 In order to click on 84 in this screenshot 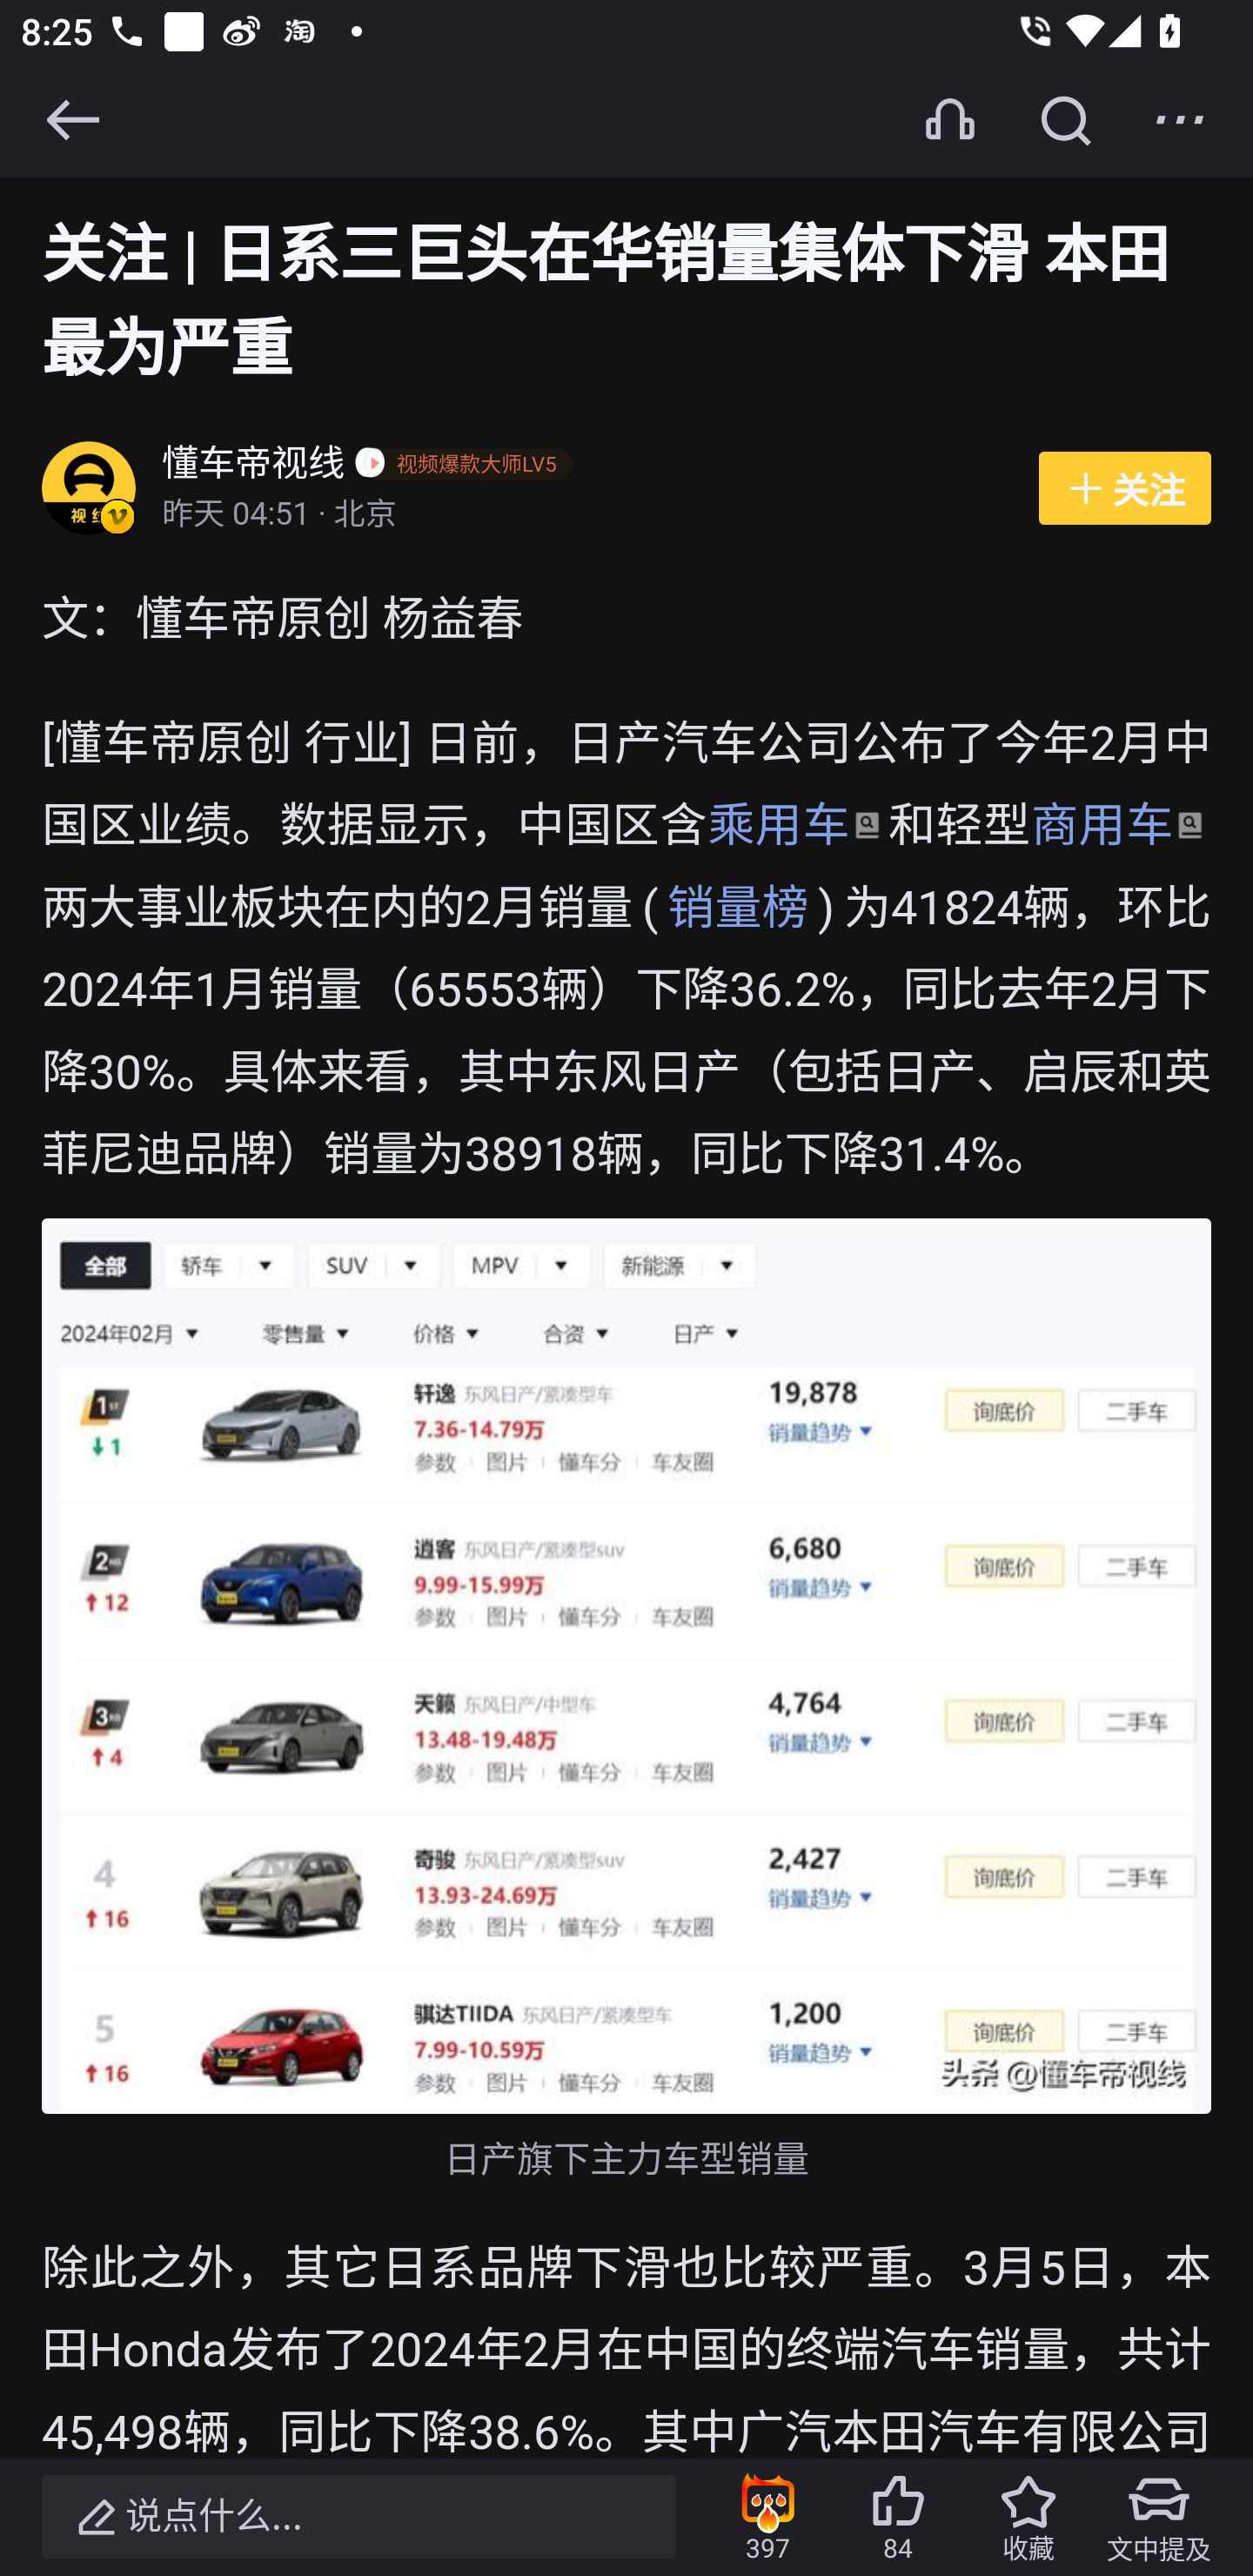, I will do `click(898, 2517)`.